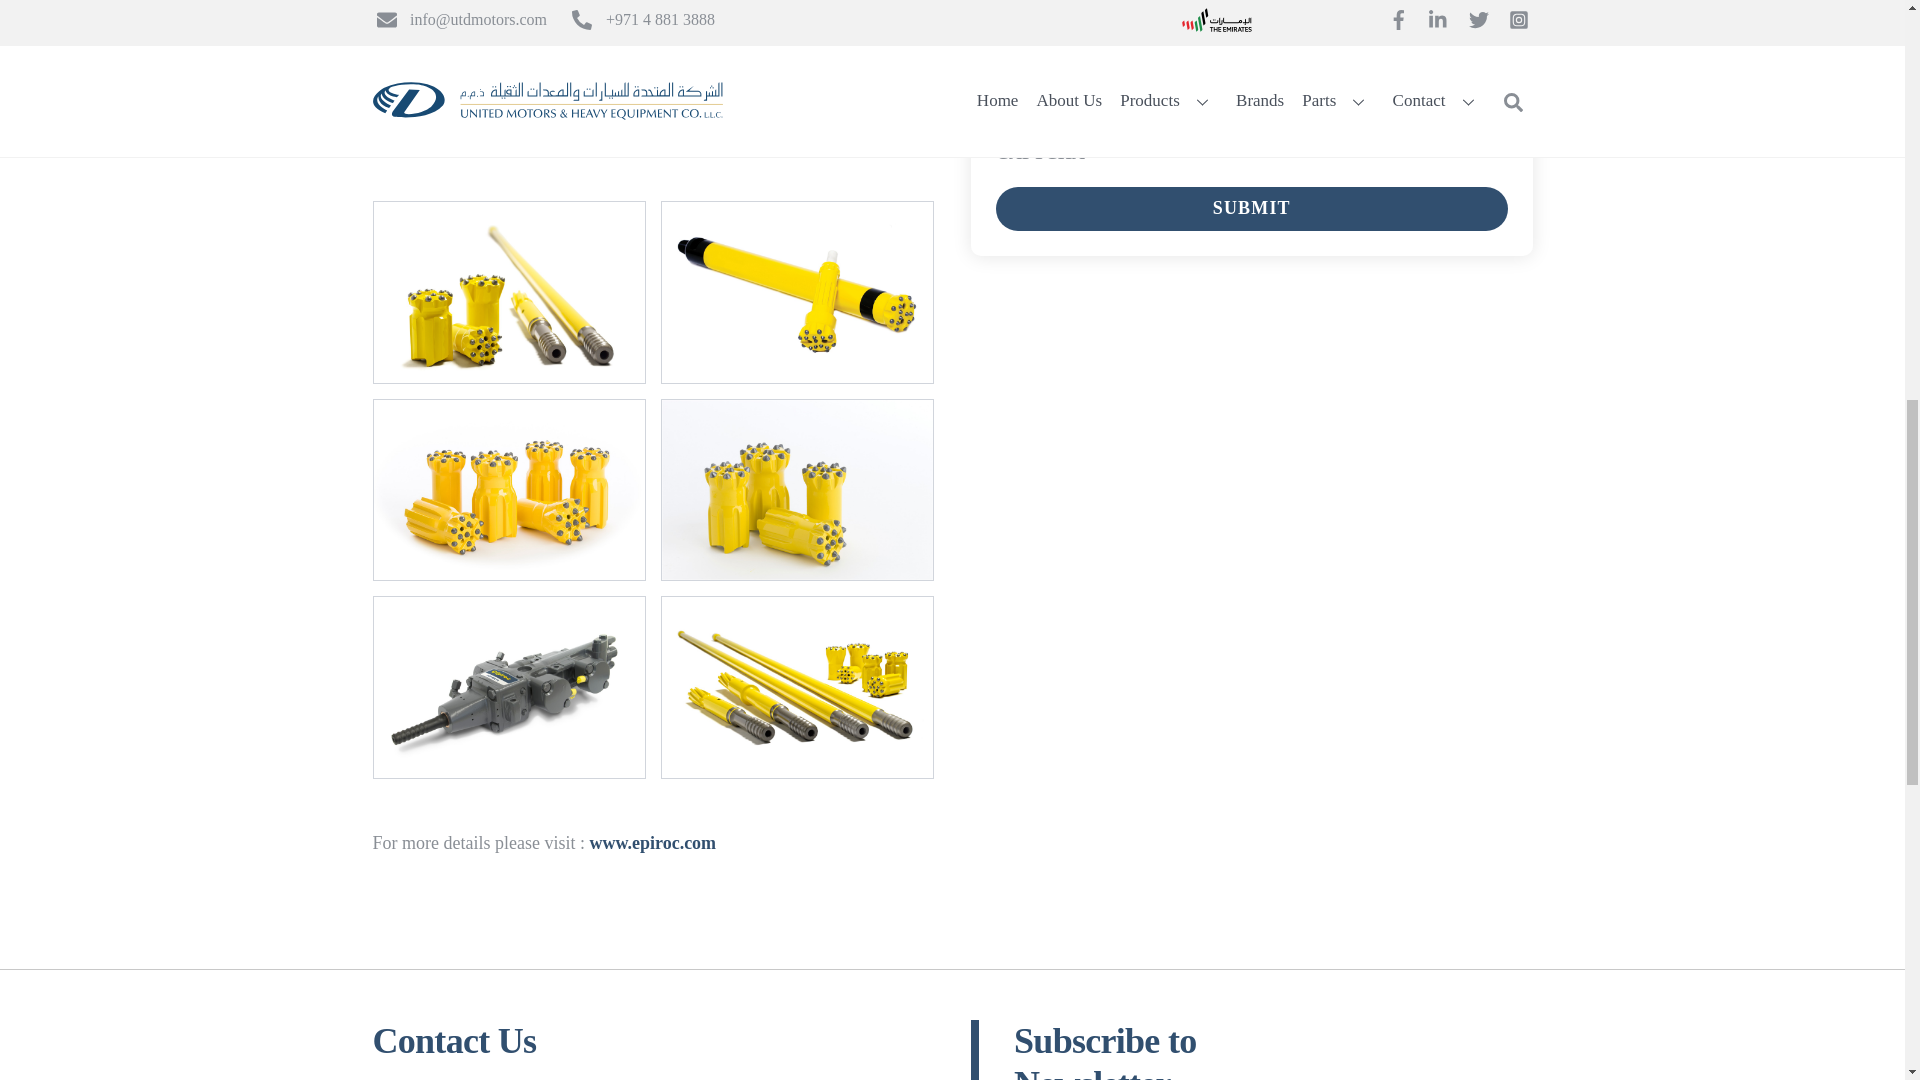  What do you see at coordinates (796, 292) in the screenshot?
I see `Rock Drilling Tools` at bounding box center [796, 292].